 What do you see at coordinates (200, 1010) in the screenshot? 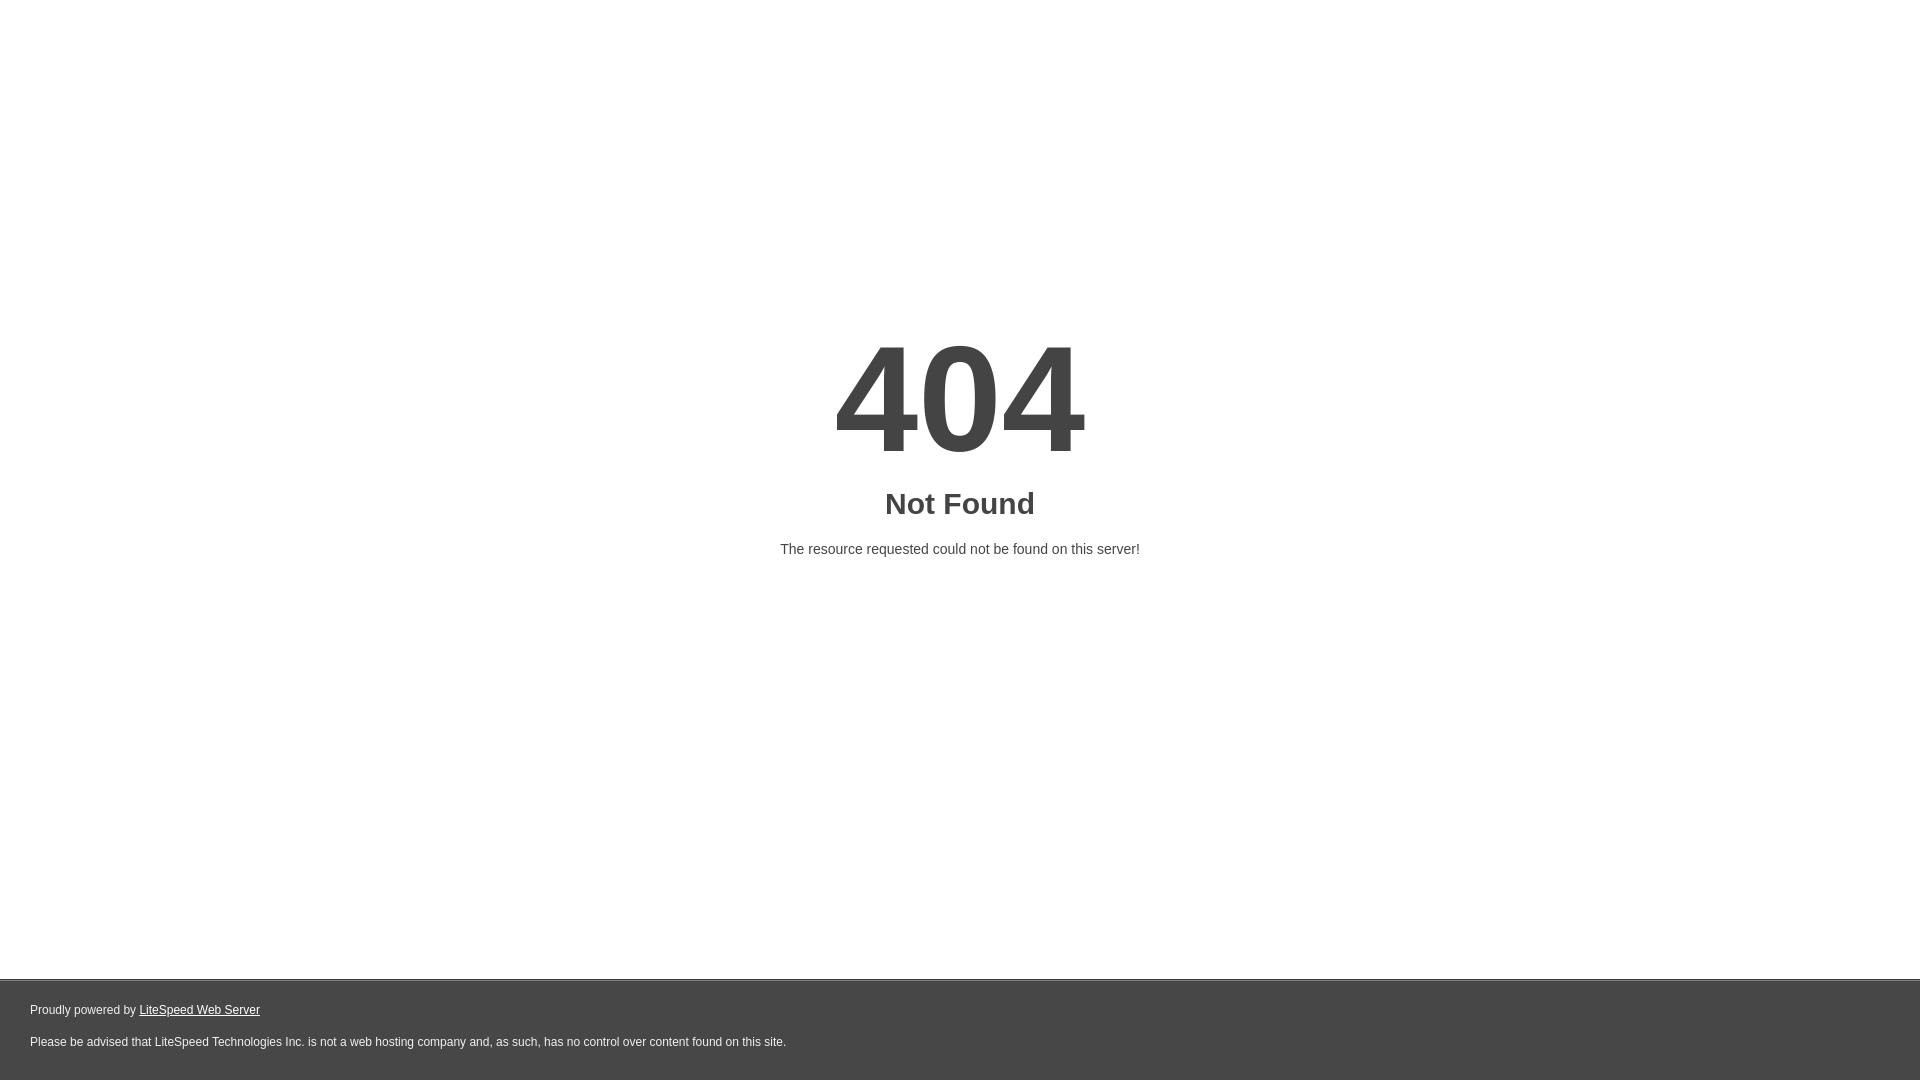
I see `LiteSpeed Web Server` at bounding box center [200, 1010].